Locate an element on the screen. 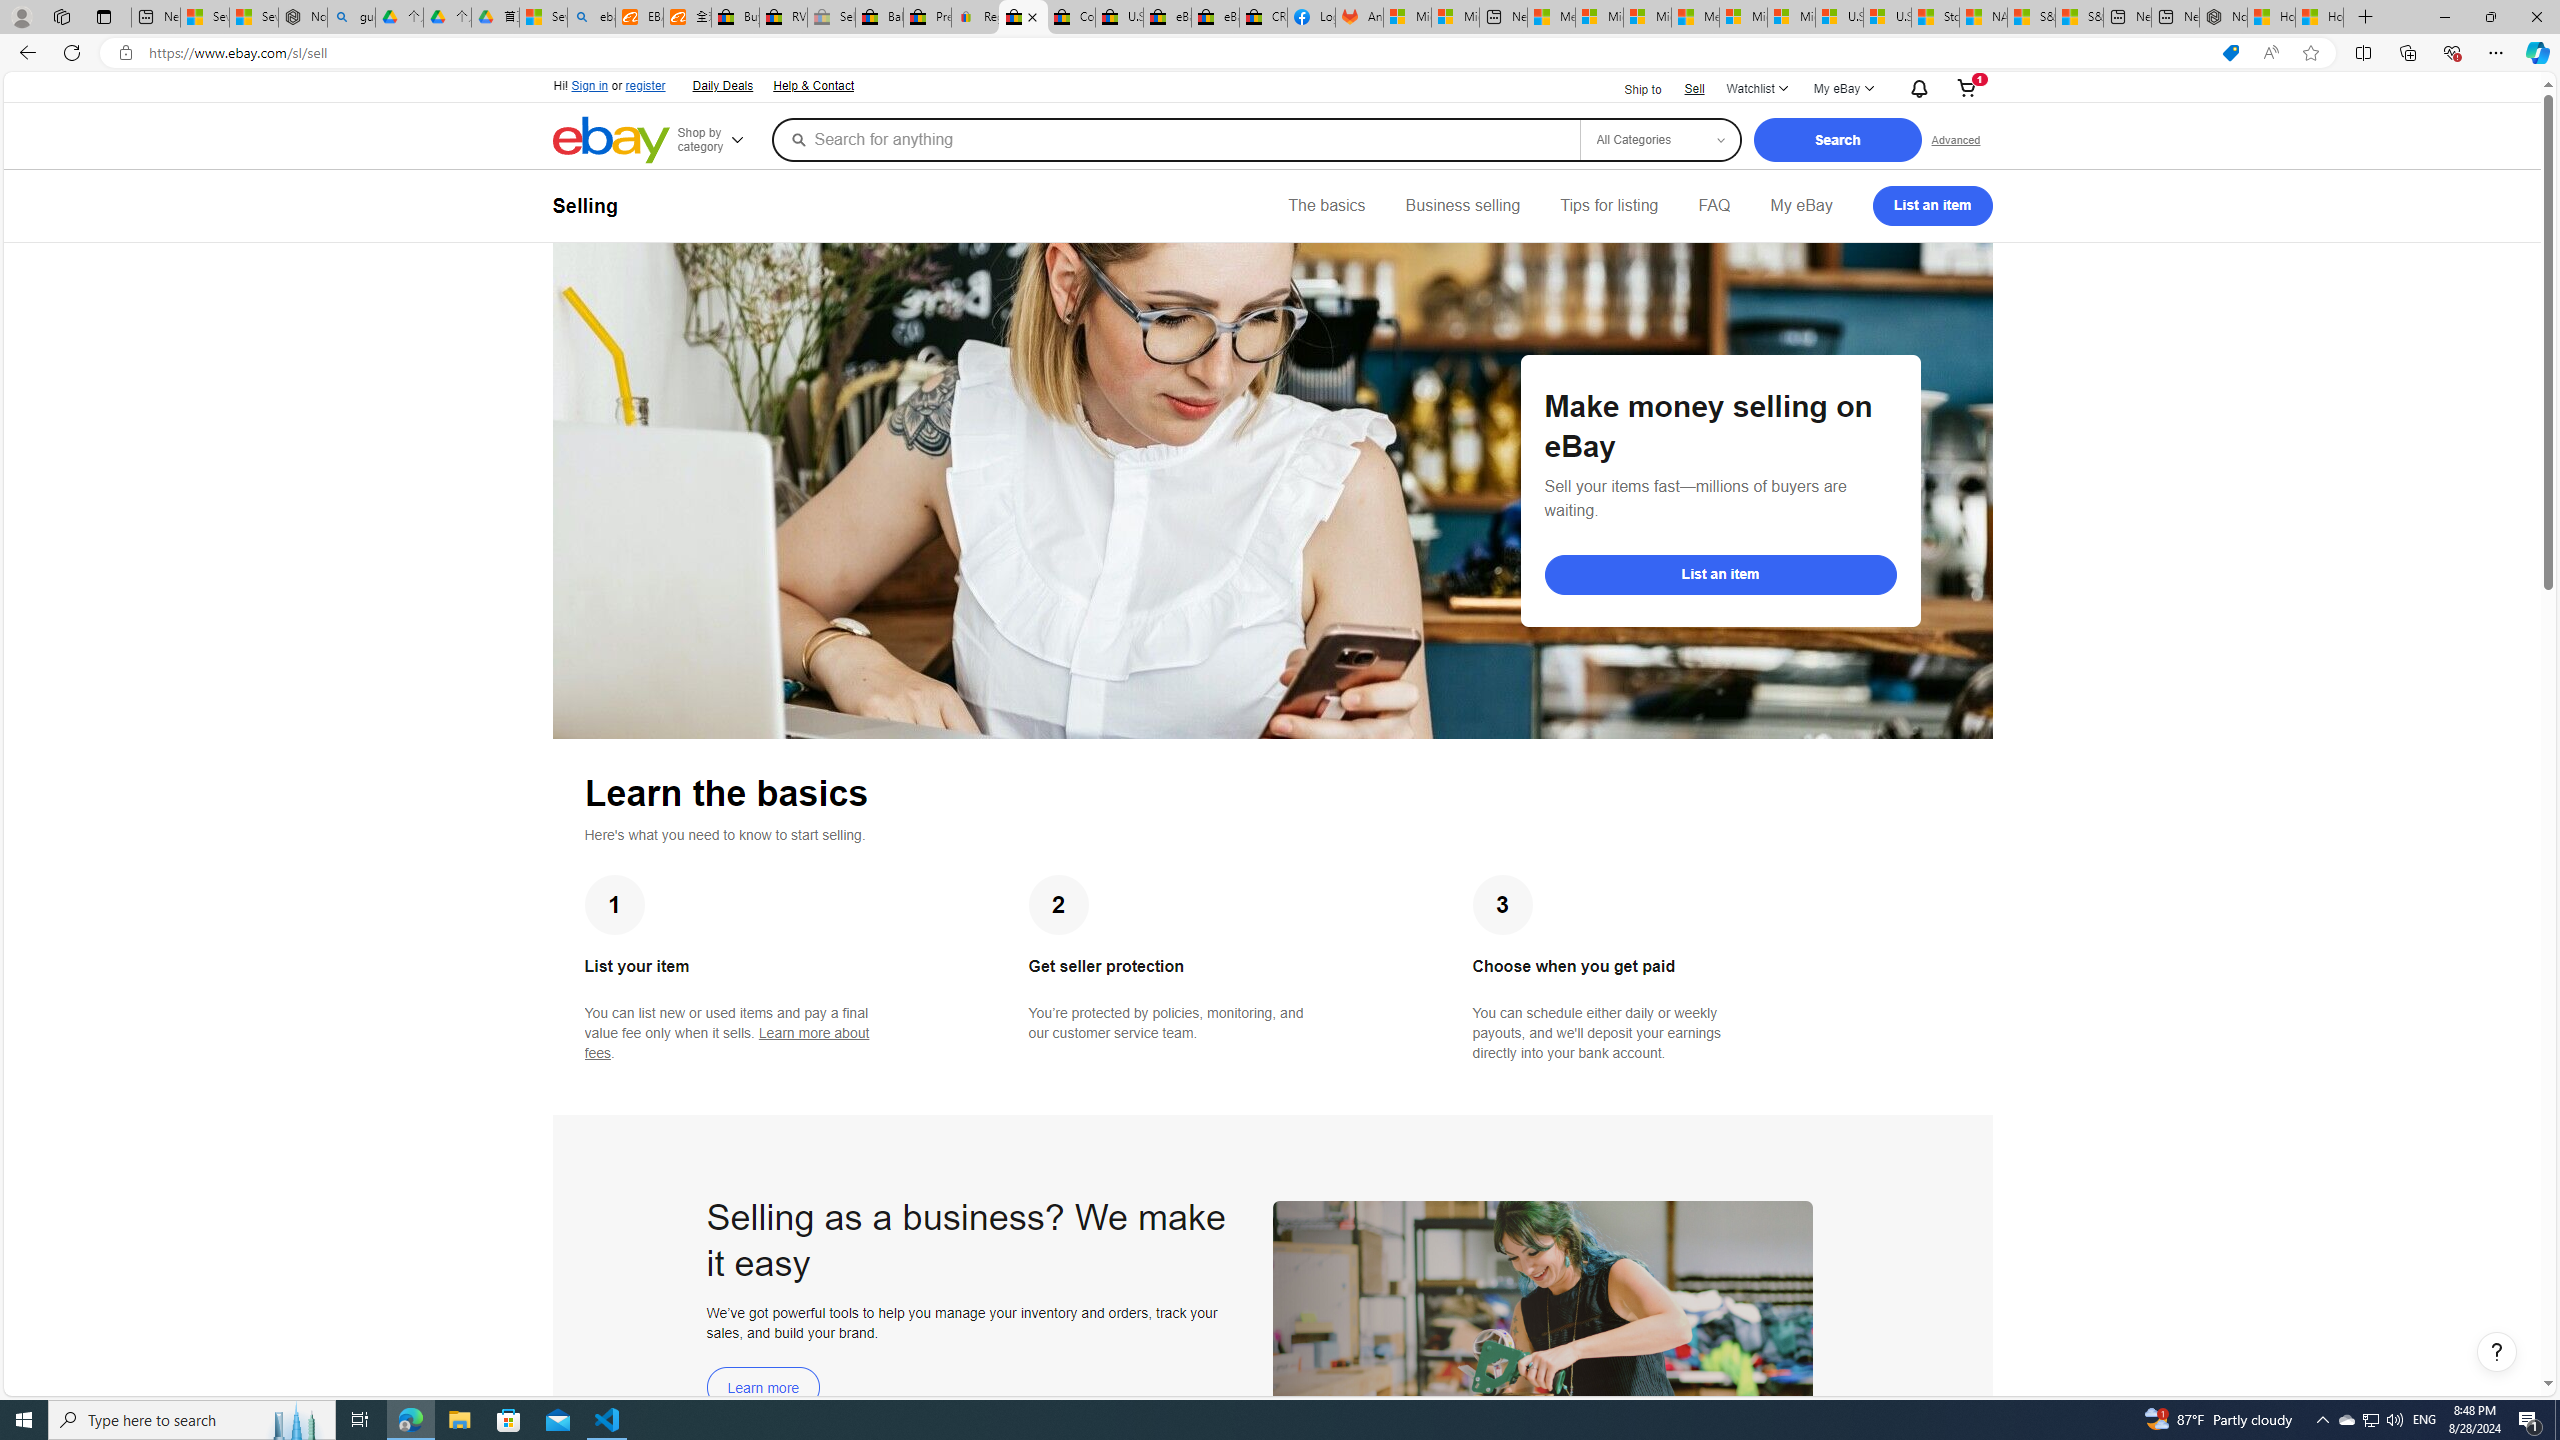 Image resolution: width=2560 pixels, height=1440 pixels. Daily Deals is located at coordinates (723, 86).